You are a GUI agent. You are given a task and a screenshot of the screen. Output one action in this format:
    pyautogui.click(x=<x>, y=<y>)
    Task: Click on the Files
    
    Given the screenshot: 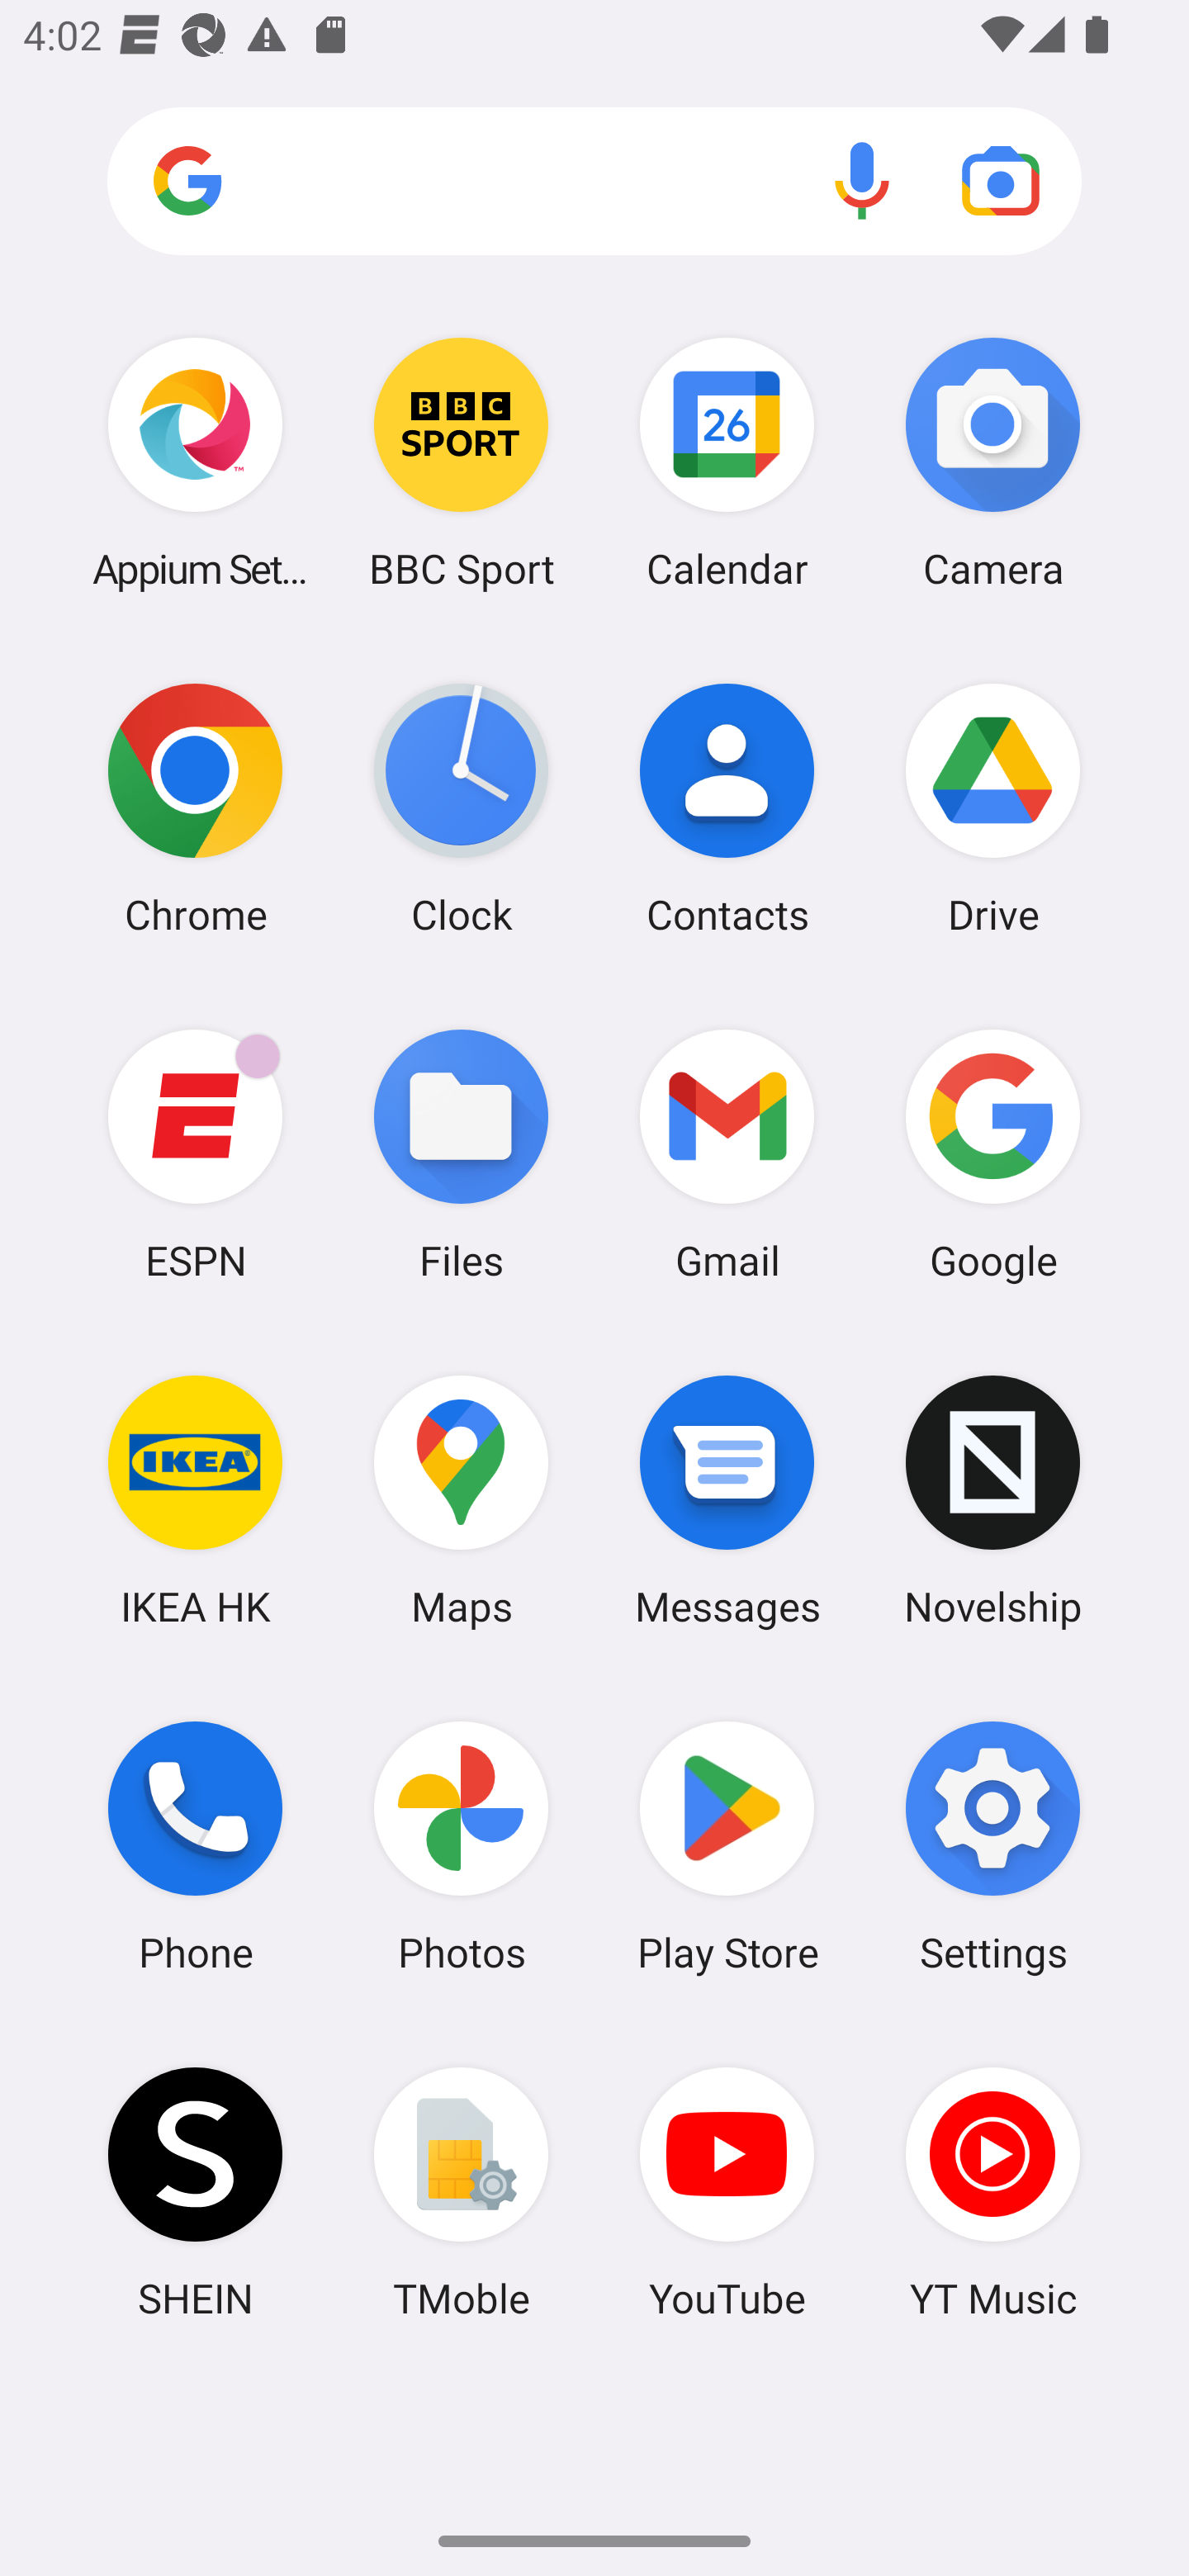 What is the action you would take?
    pyautogui.click(x=461, y=1153)
    